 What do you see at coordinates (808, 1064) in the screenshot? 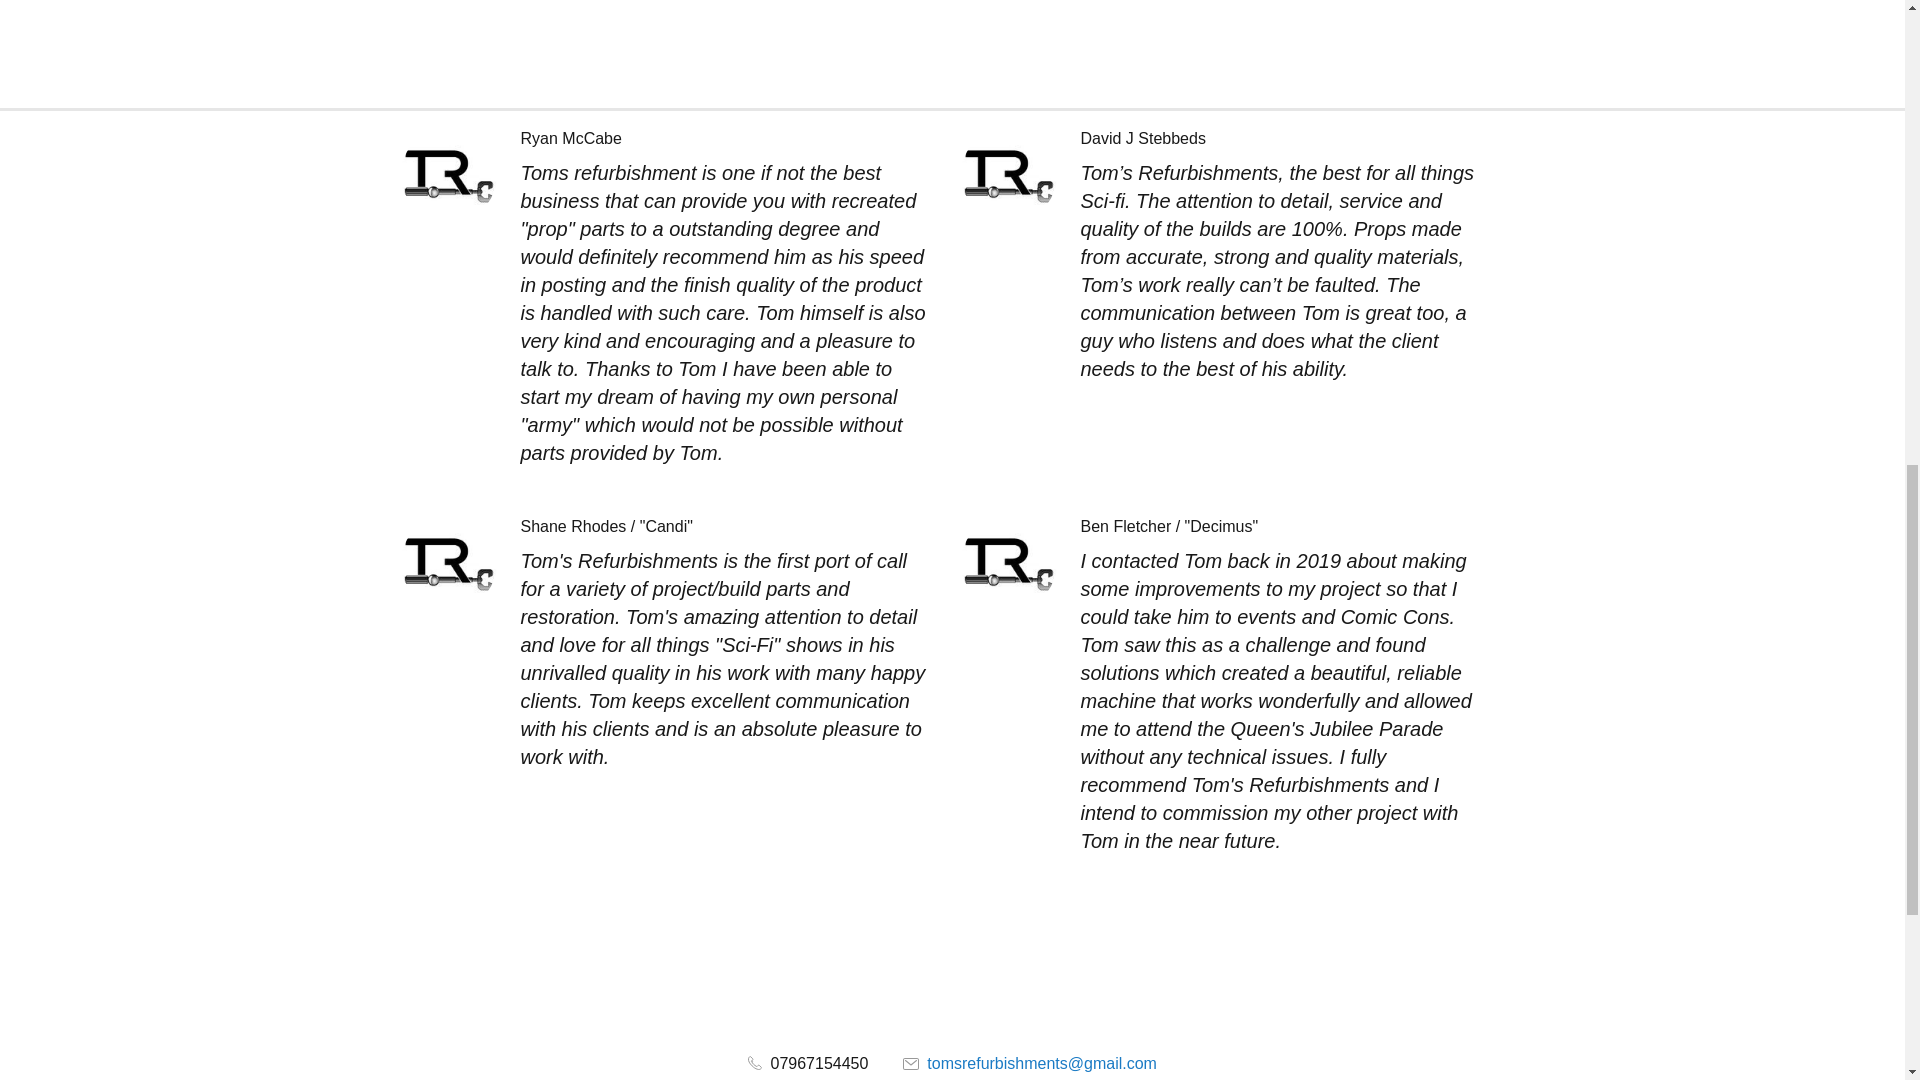
I see `07967154450` at bounding box center [808, 1064].